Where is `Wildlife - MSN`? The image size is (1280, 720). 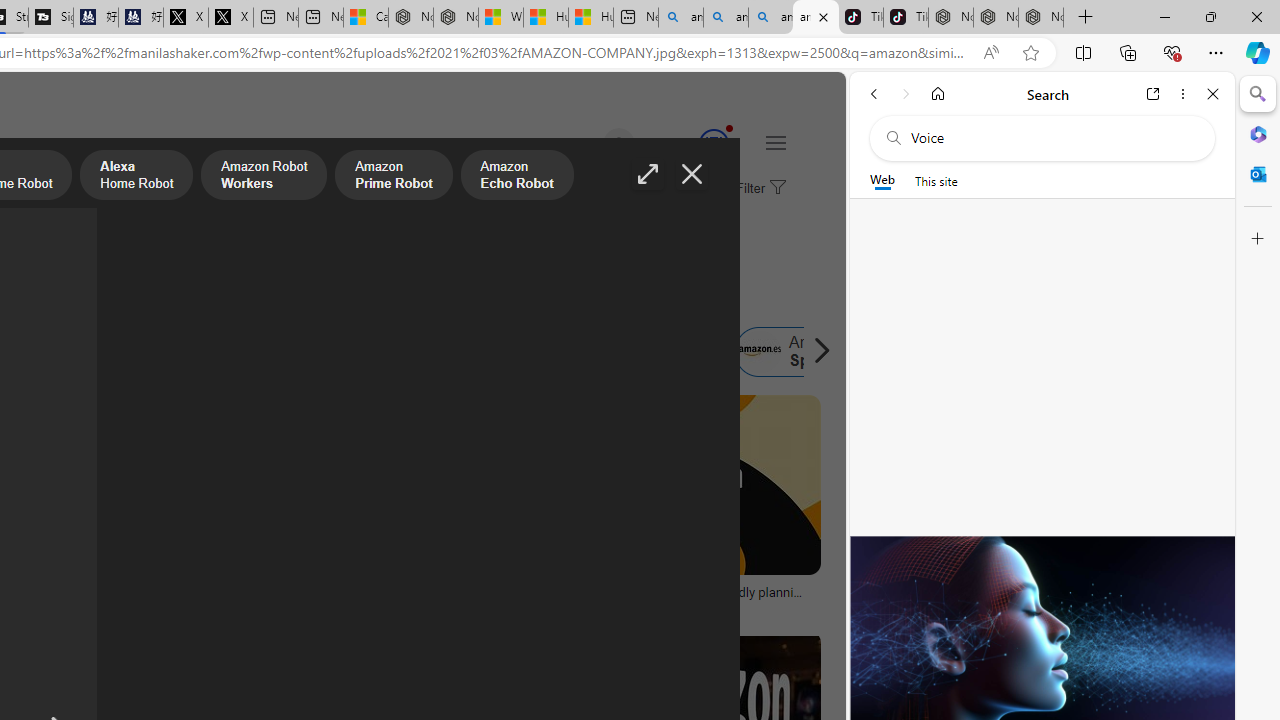
Wildlife - MSN is located at coordinates (500, 18).